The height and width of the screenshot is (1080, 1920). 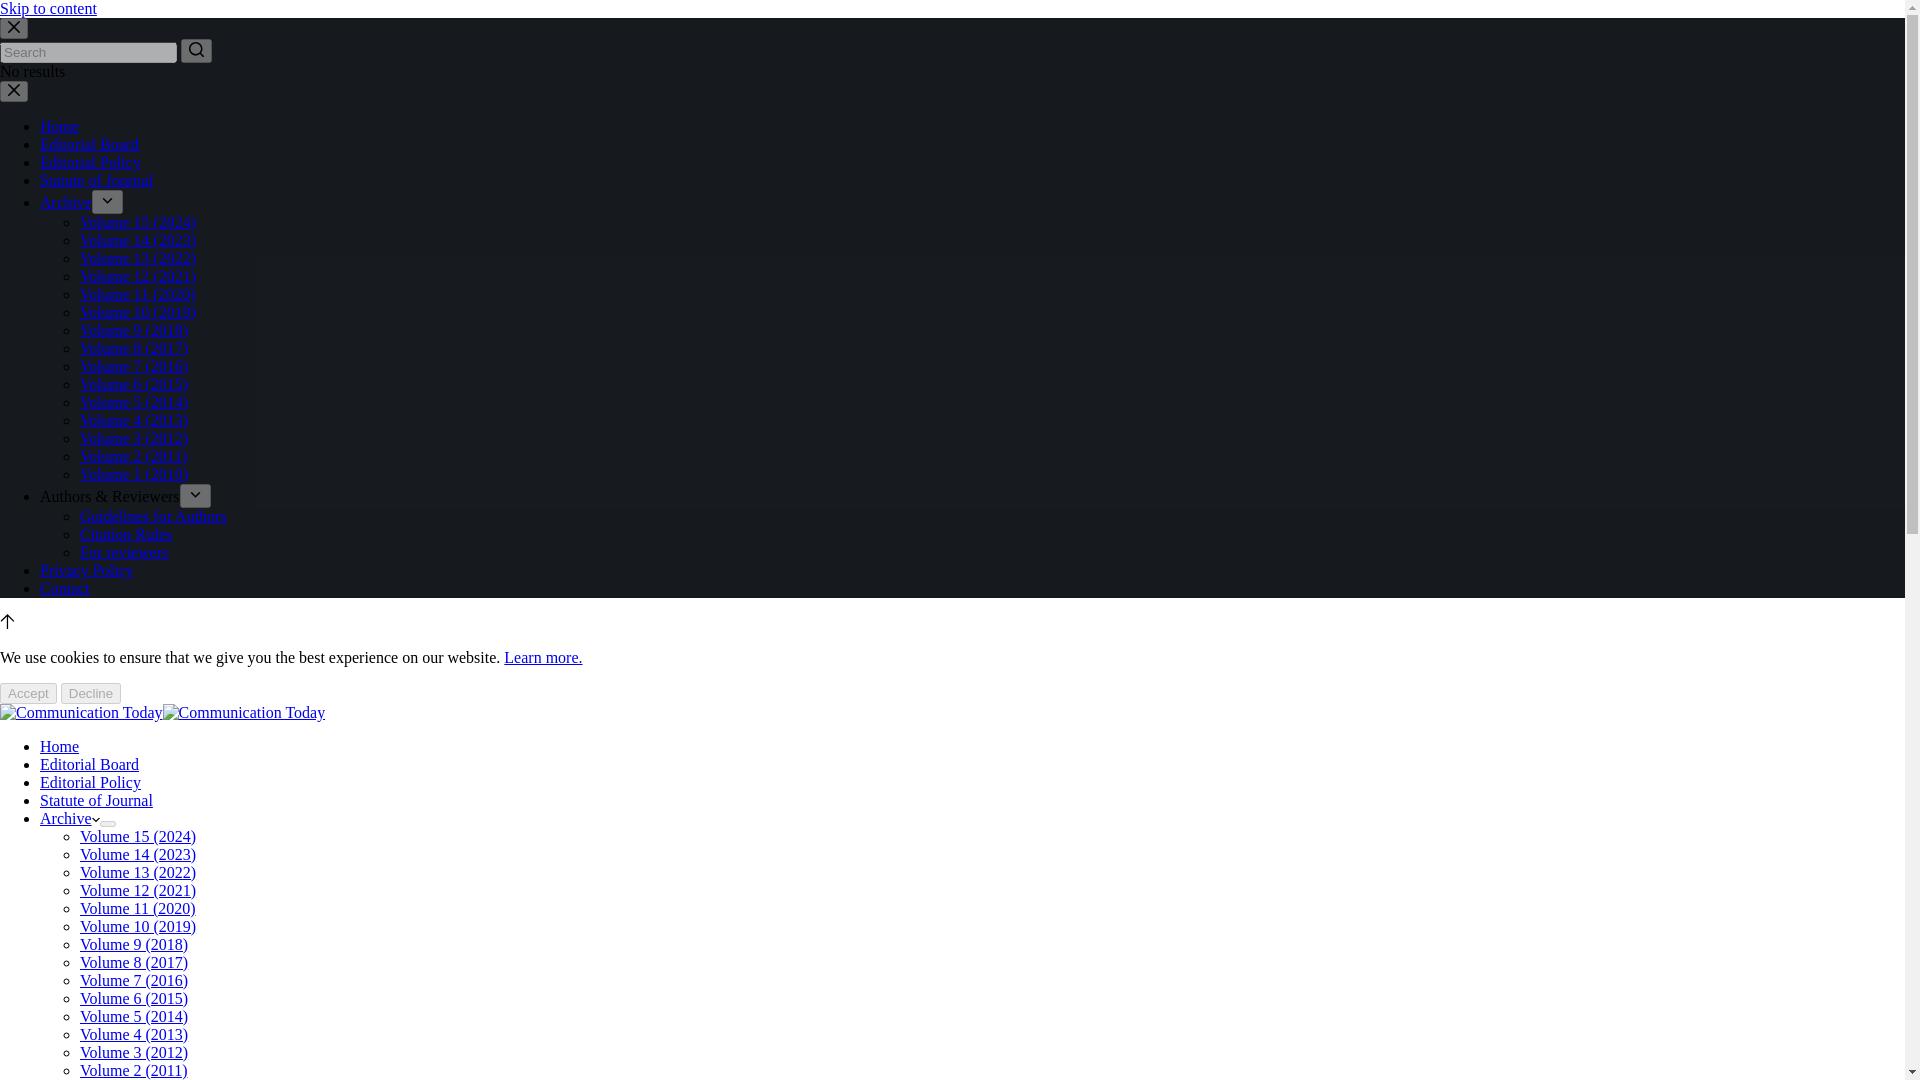 What do you see at coordinates (48, 8) in the screenshot?
I see `Skip to content` at bounding box center [48, 8].